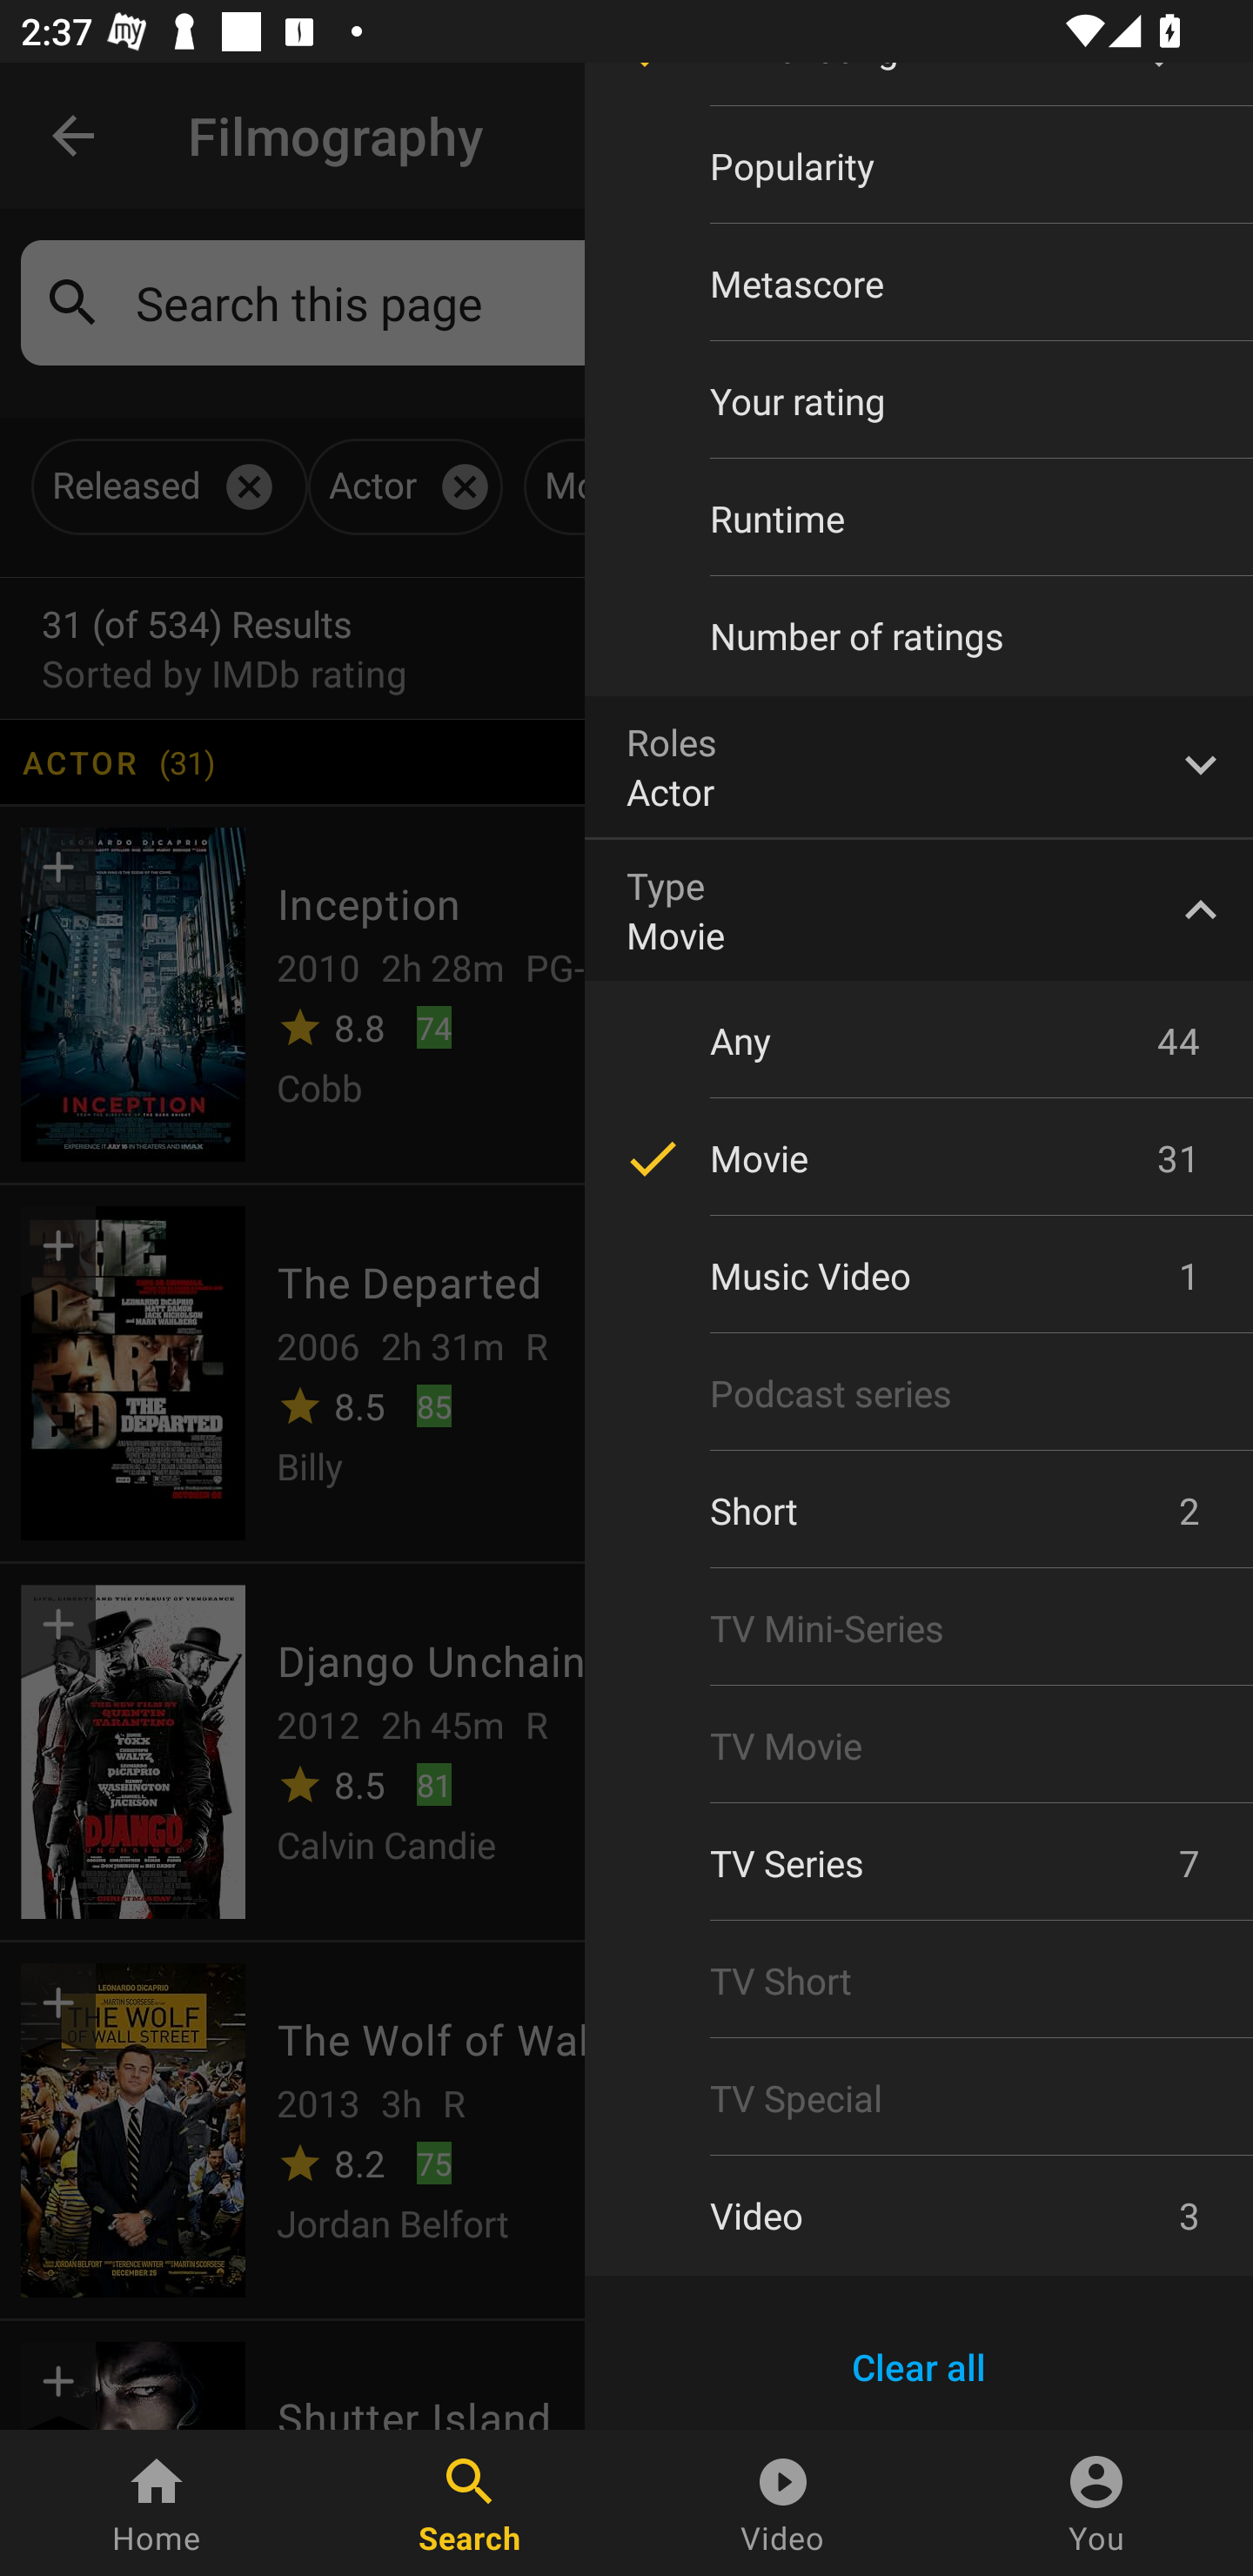  I want to click on TV Movie, so click(919, 1745).